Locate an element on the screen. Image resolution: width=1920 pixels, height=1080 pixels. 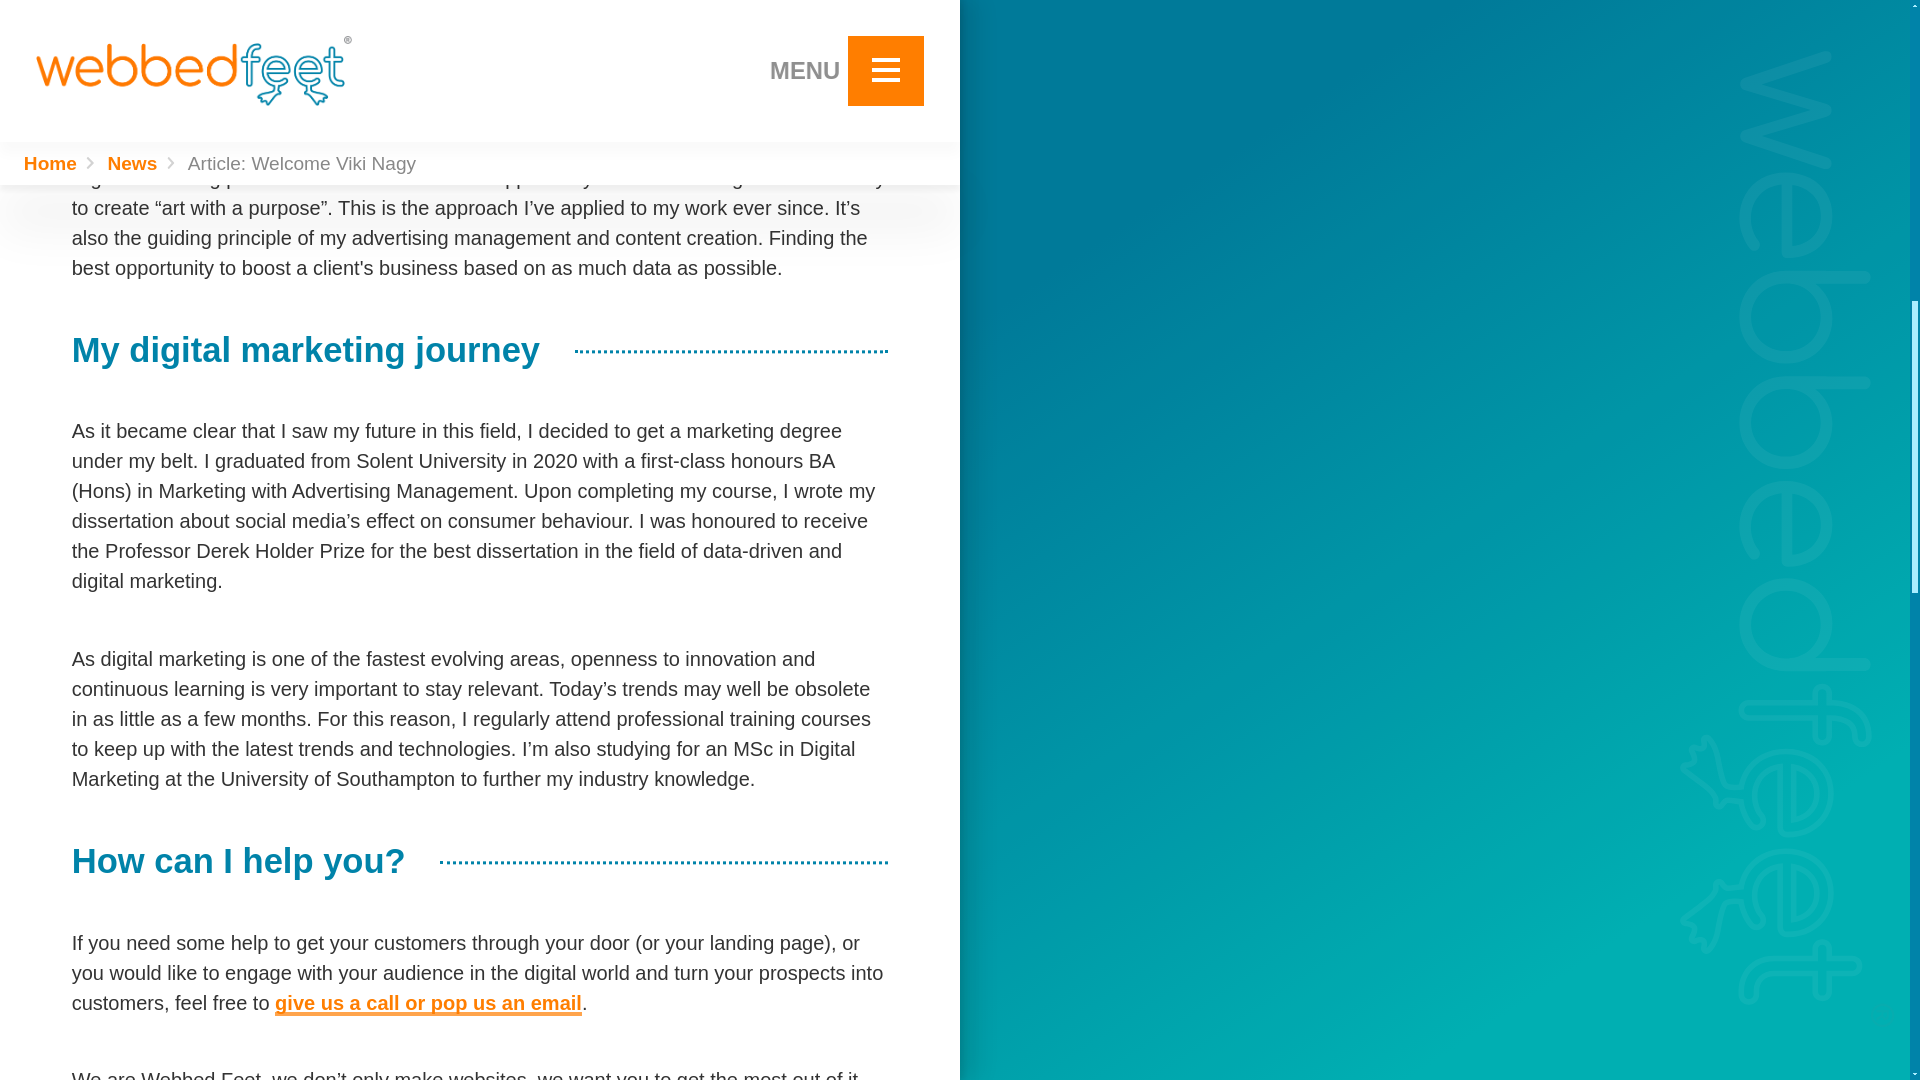
give us a call or pop us an email is located at coordinates (428, 1003).